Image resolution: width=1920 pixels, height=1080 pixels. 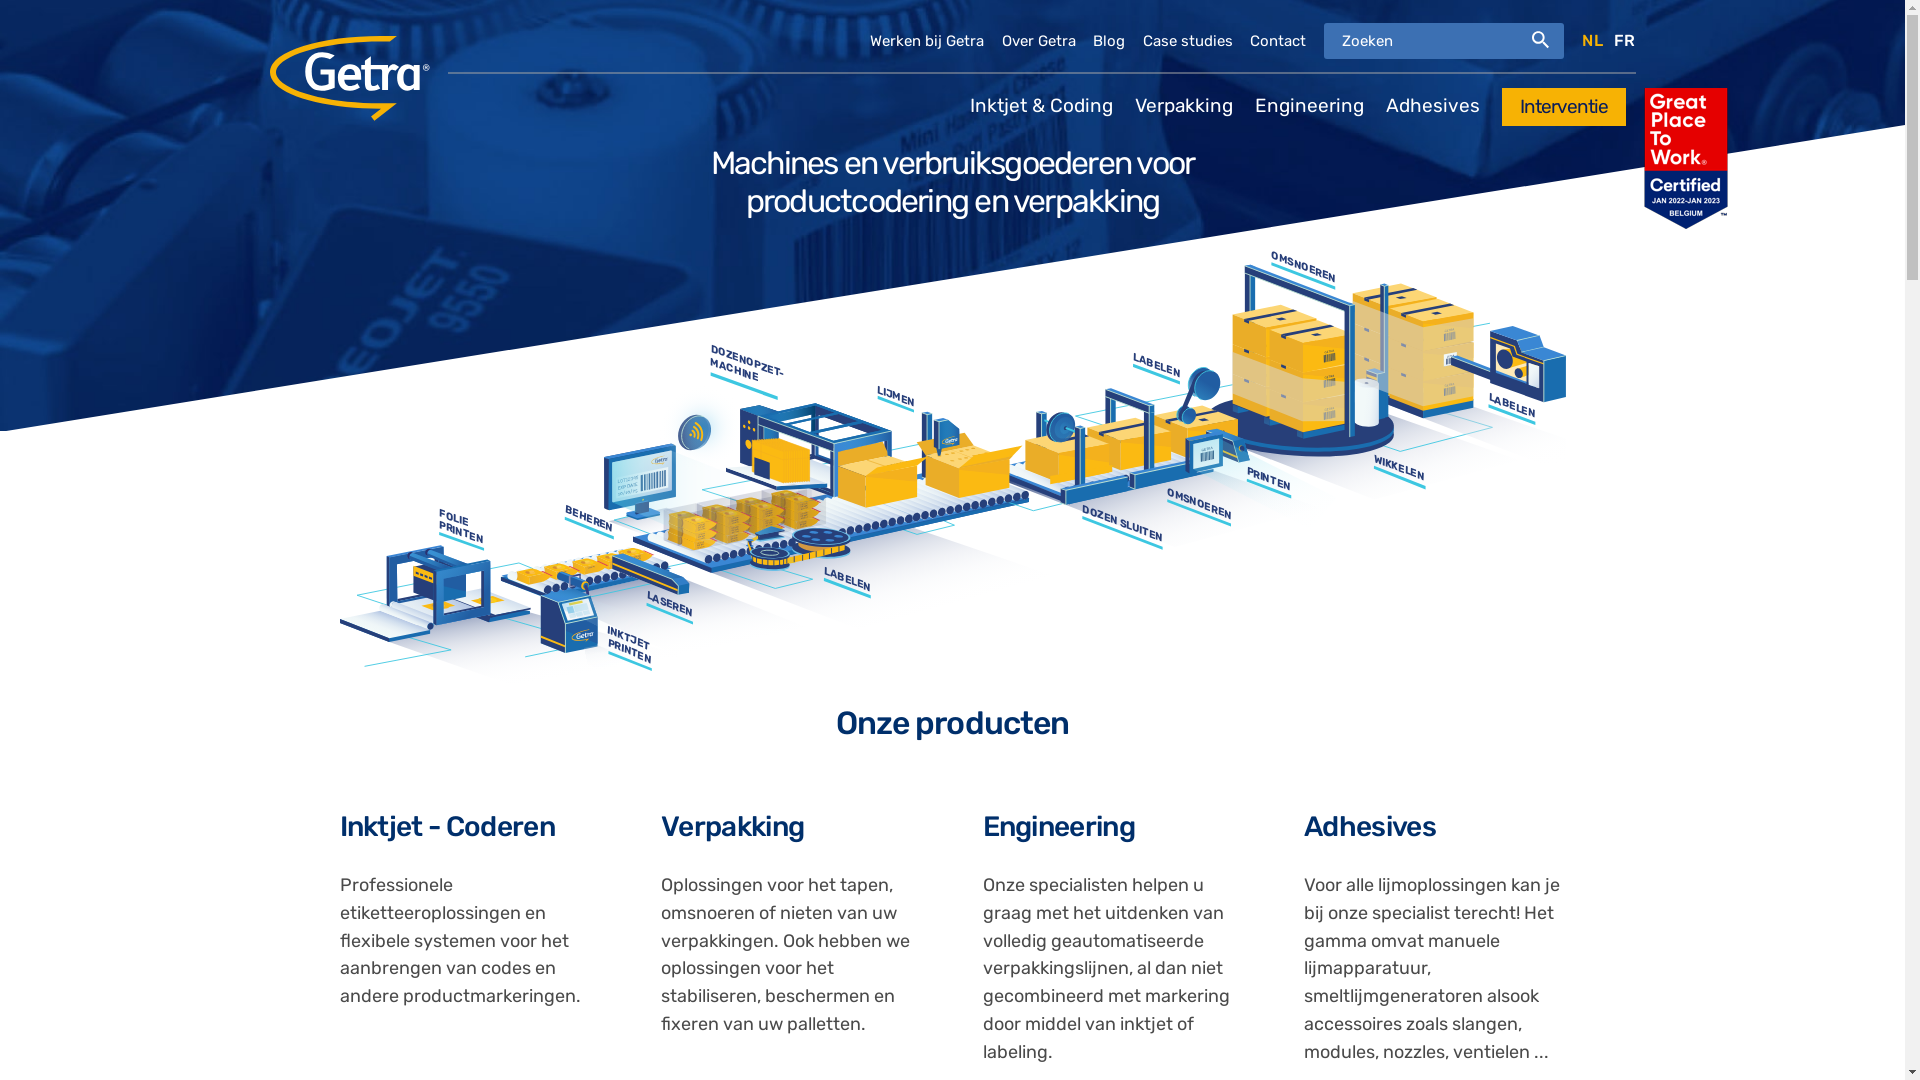 What do you see at coordinates (1433, 106) in the screenshot?
I see `Adhesives` at bounding box center [1433, 106].